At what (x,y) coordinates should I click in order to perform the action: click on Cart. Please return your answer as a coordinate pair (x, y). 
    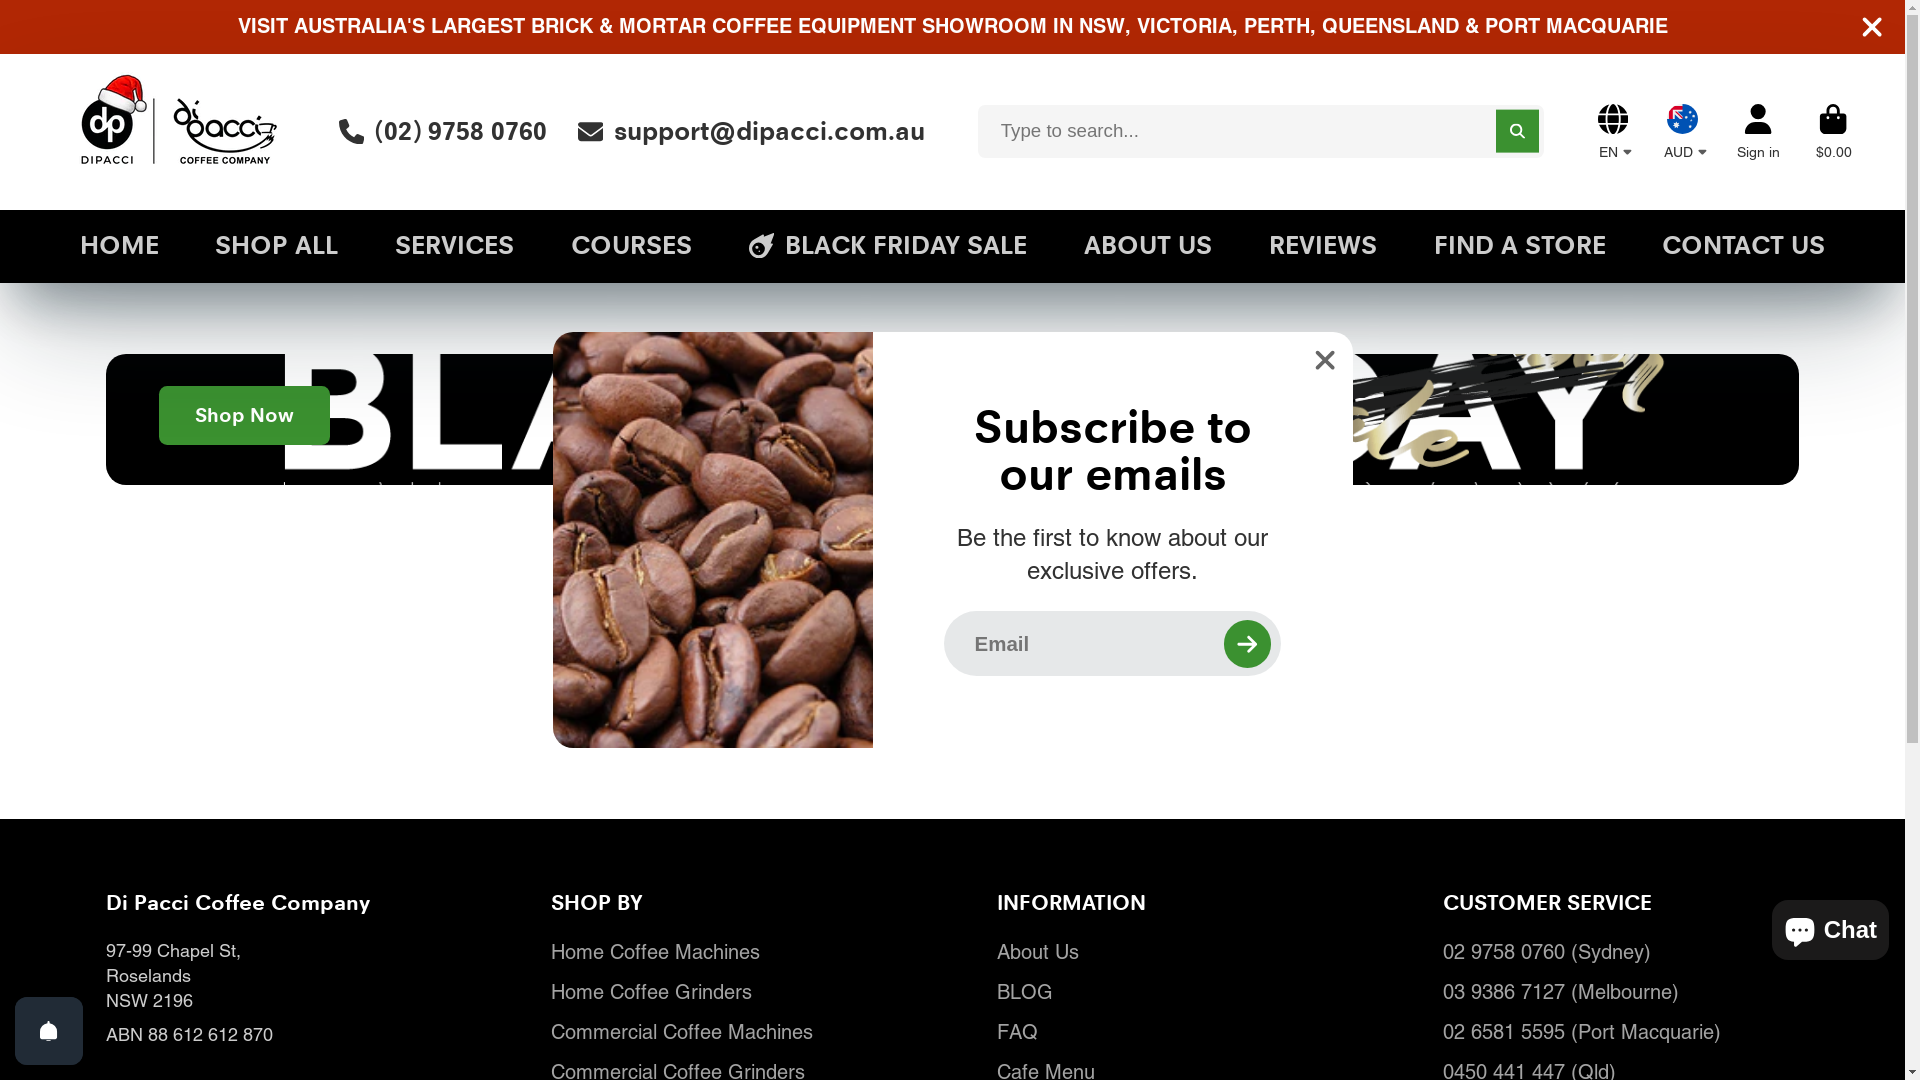
    Looking at the image, I should click on (1834, 132).